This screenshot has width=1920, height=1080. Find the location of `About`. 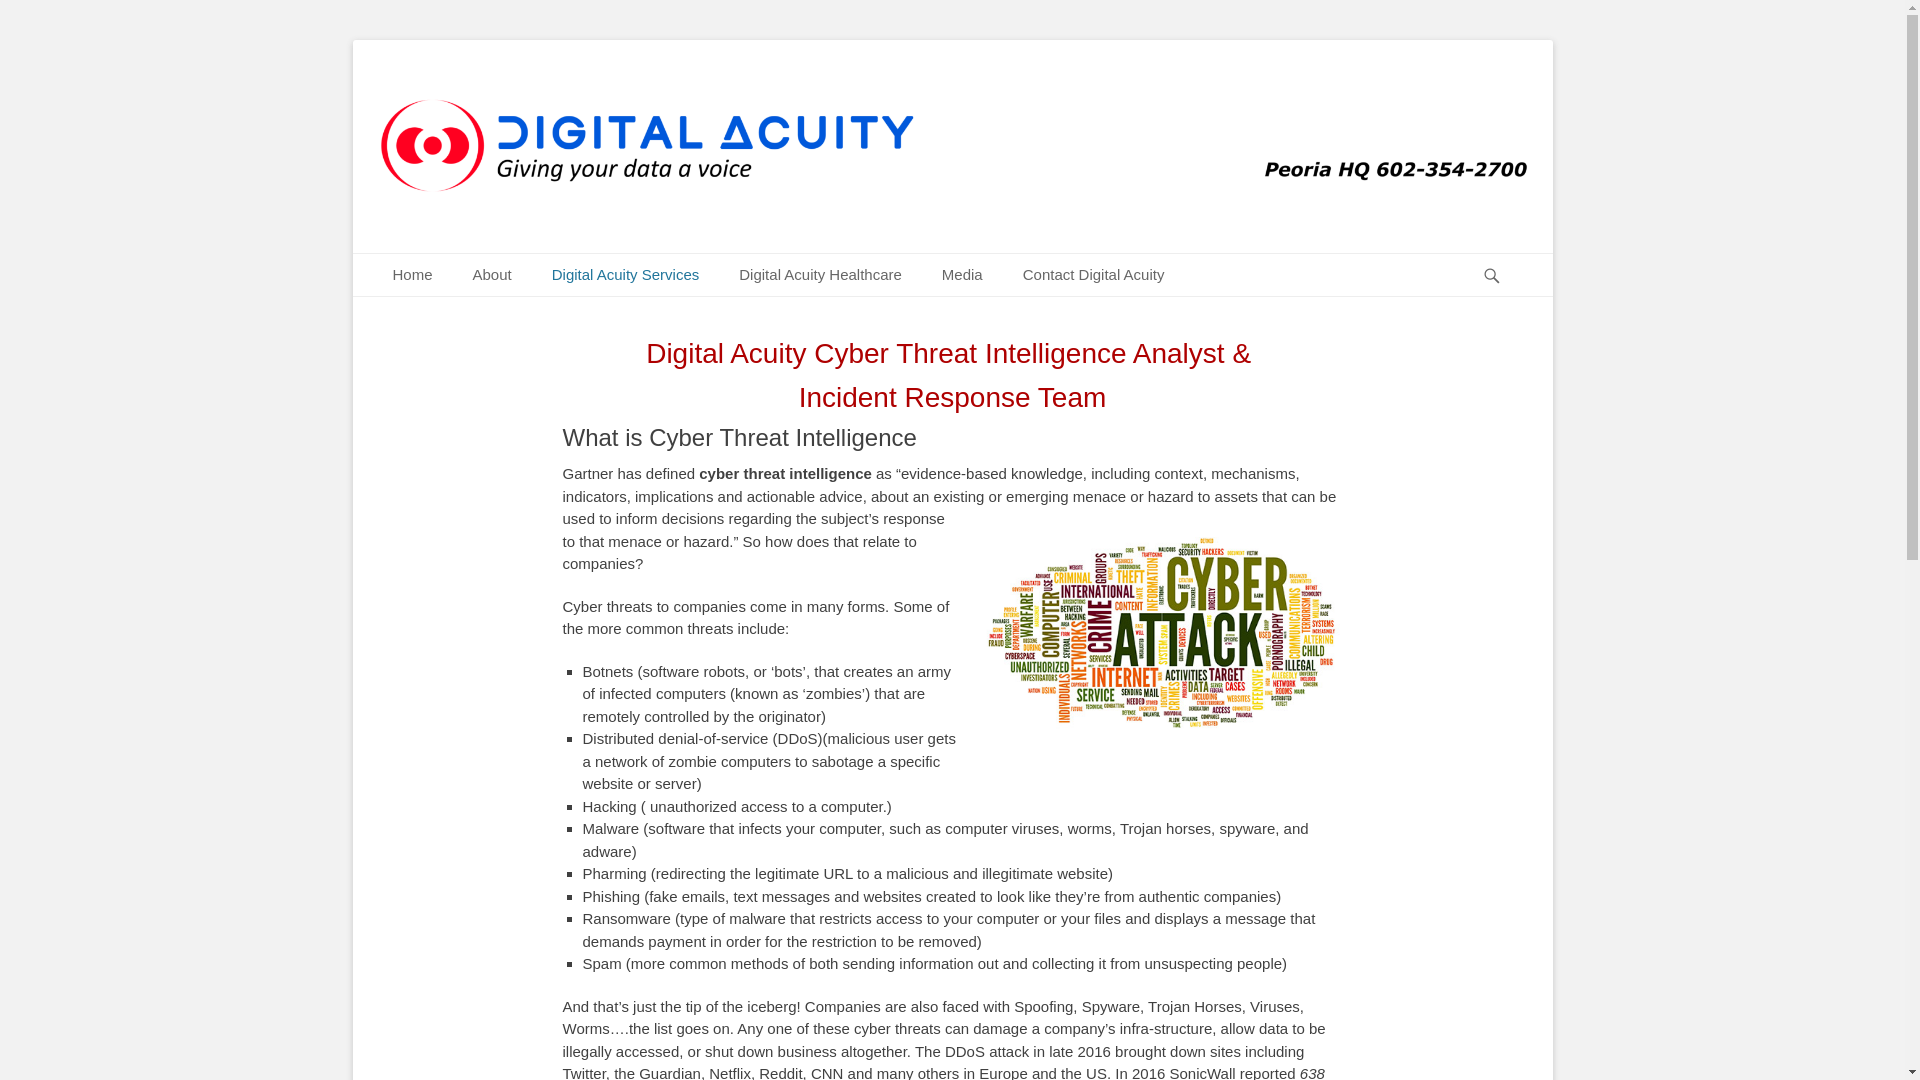

About is located at coordinates (492, 275).